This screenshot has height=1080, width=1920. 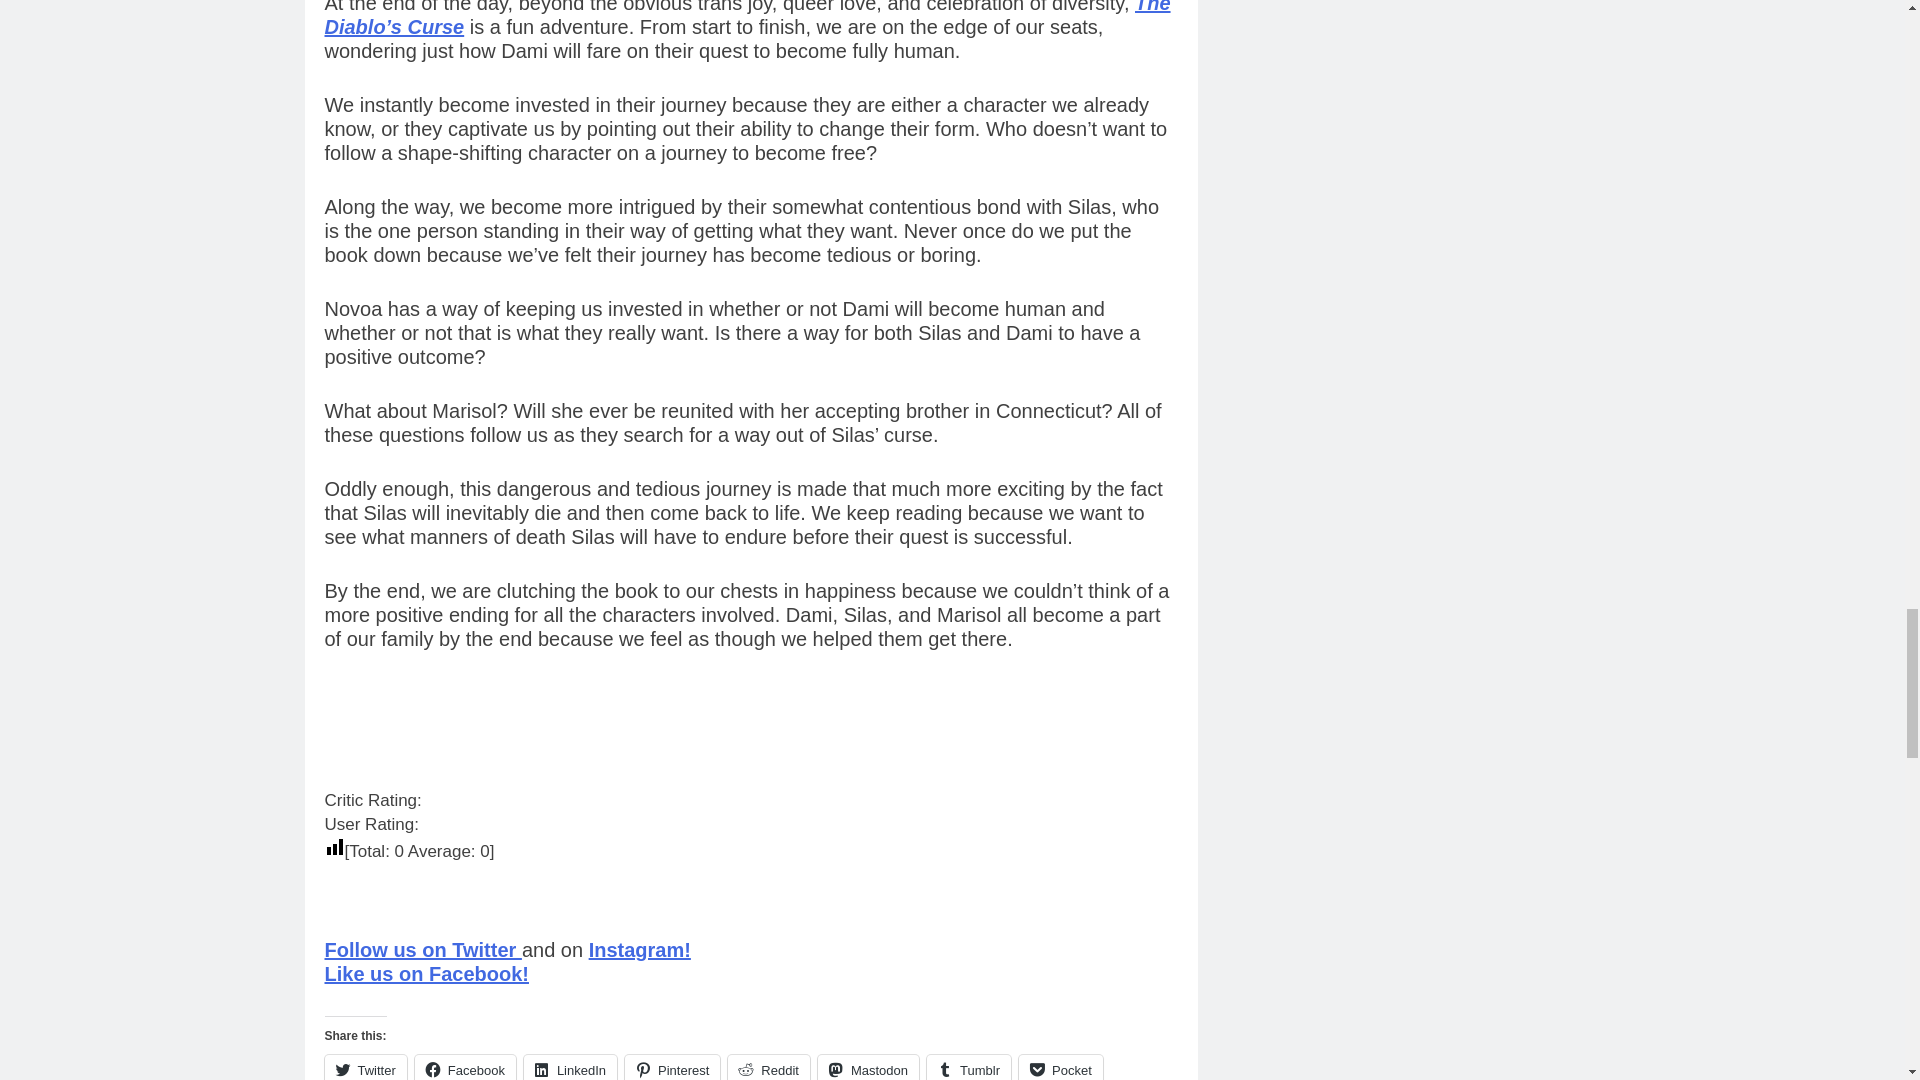 I want to click on Click to share on Mastodon, so click(x=868, y=1068).